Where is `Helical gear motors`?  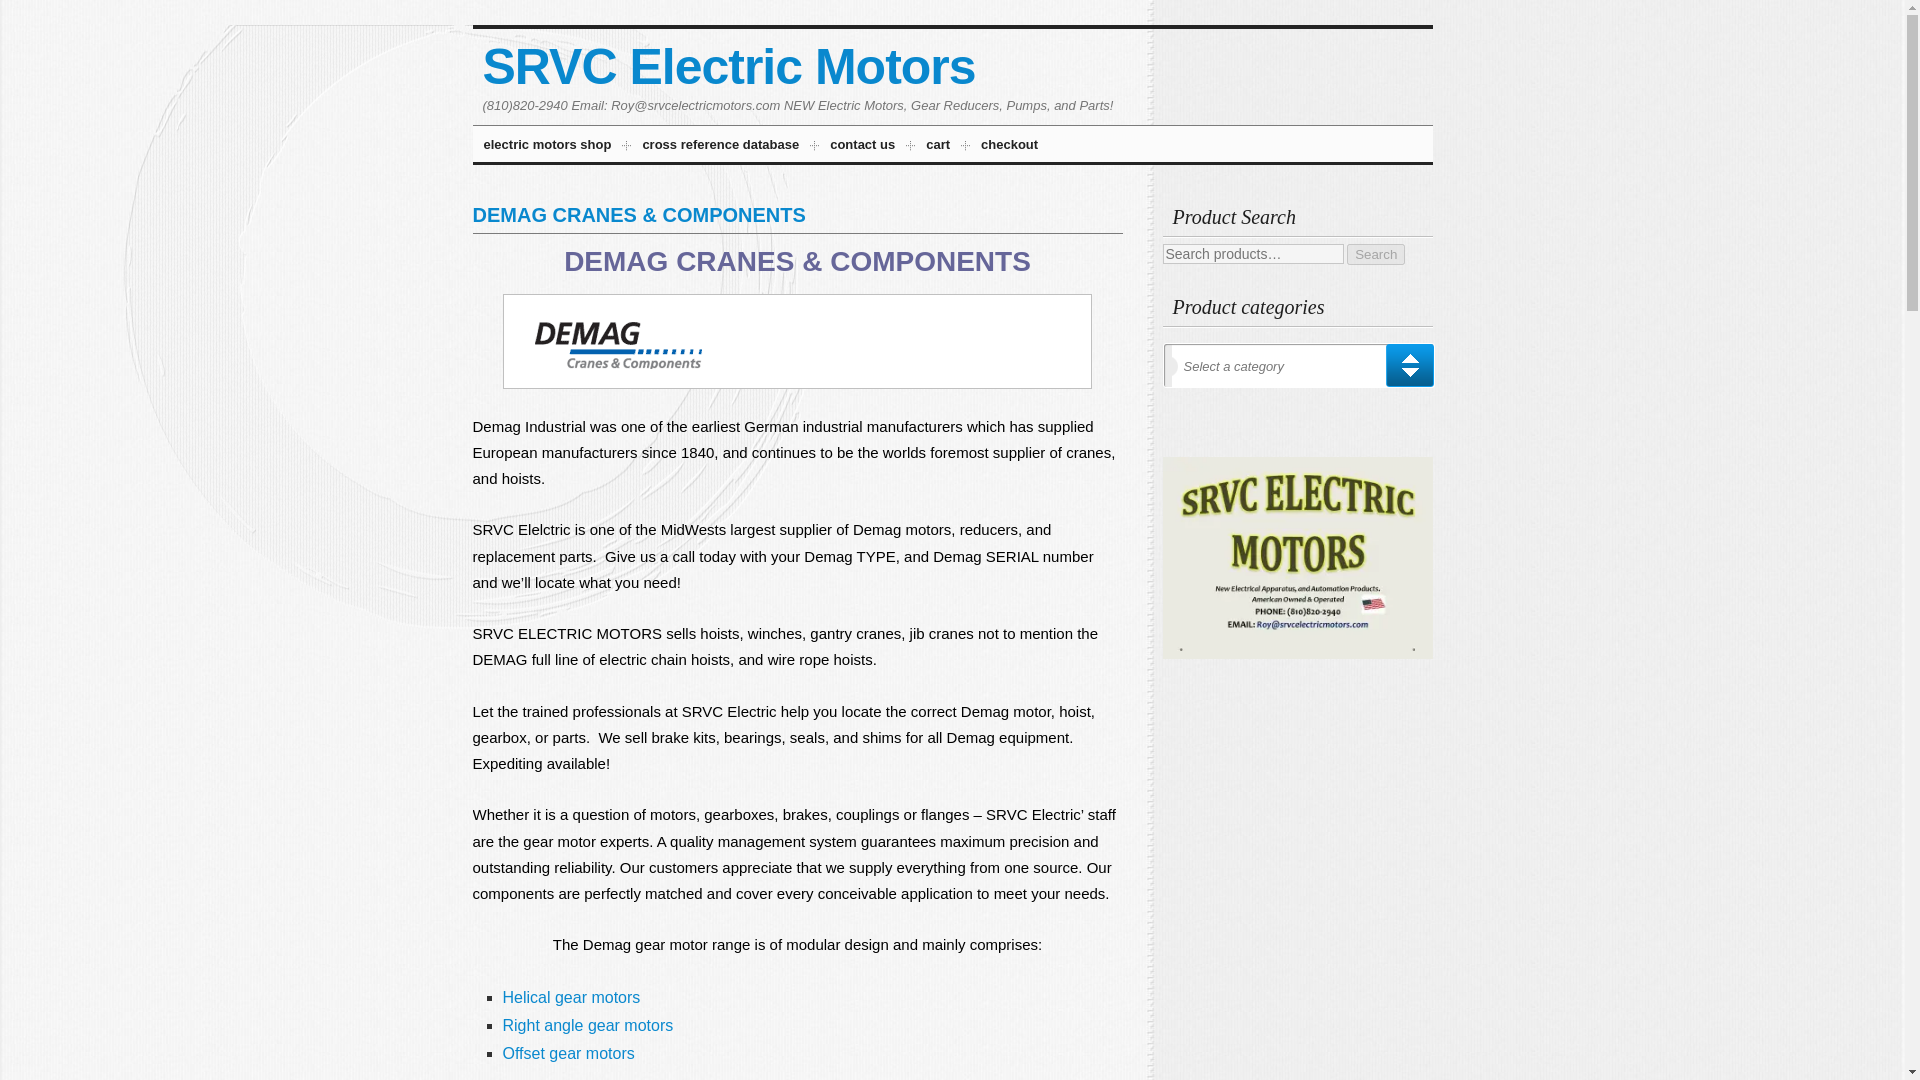 Helical gear motors is located at coordinates (570, 996).